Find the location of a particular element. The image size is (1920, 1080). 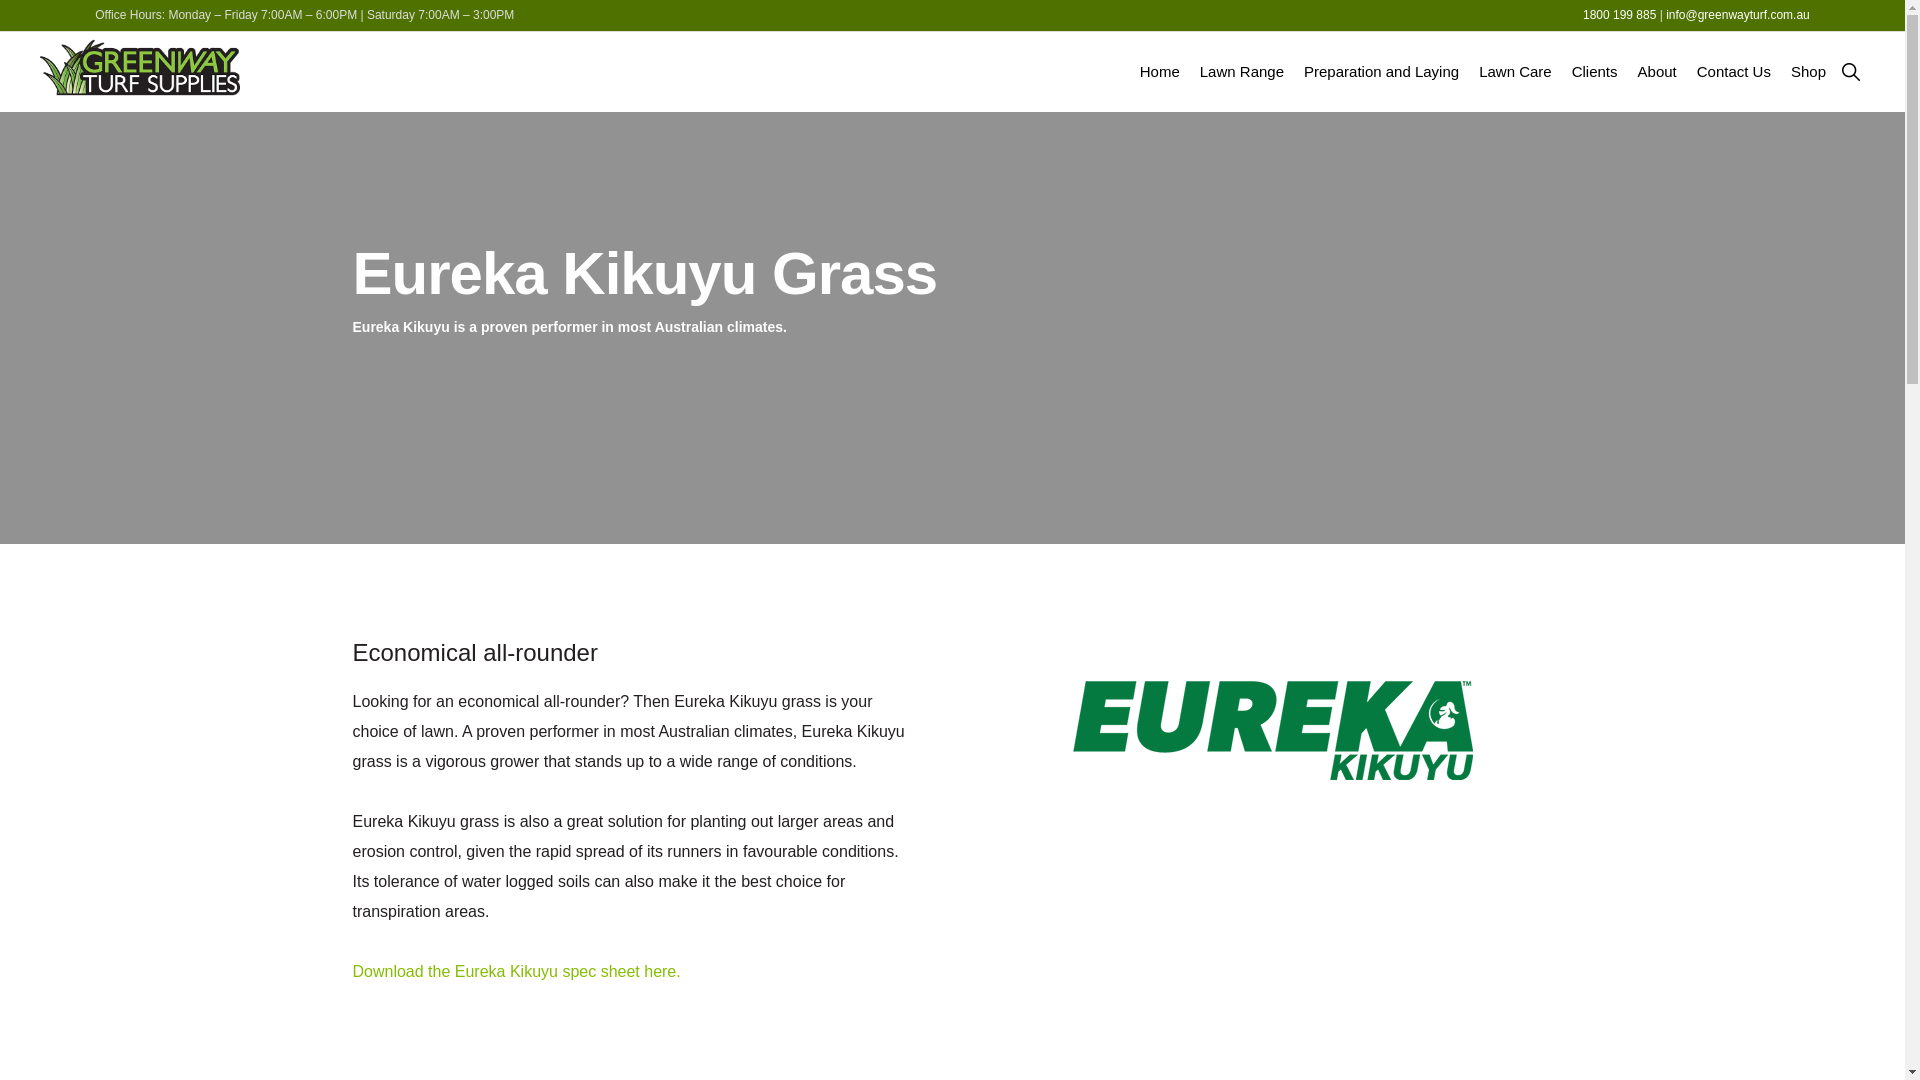

Preparation and Laying is located at coordinates (1382, 72).